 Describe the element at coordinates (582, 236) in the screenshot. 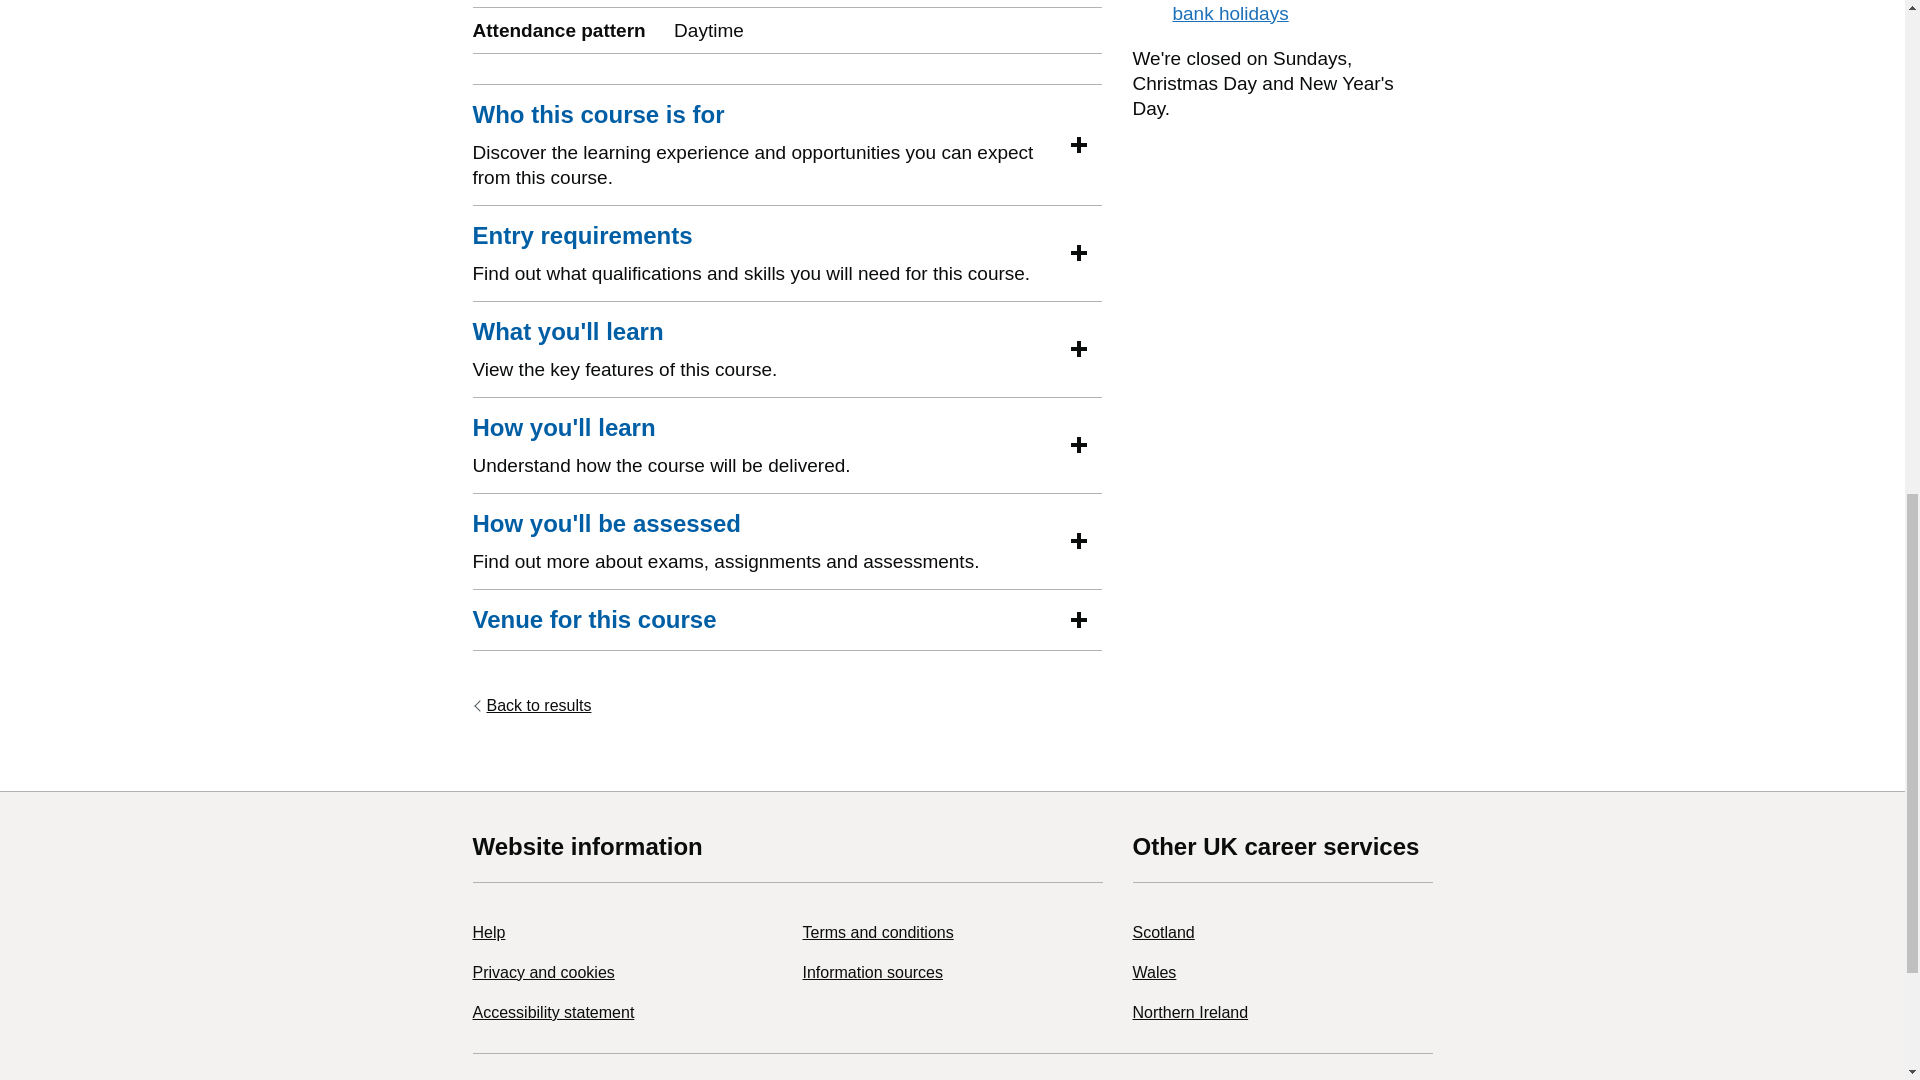

I see `Entry requirements` at that location.